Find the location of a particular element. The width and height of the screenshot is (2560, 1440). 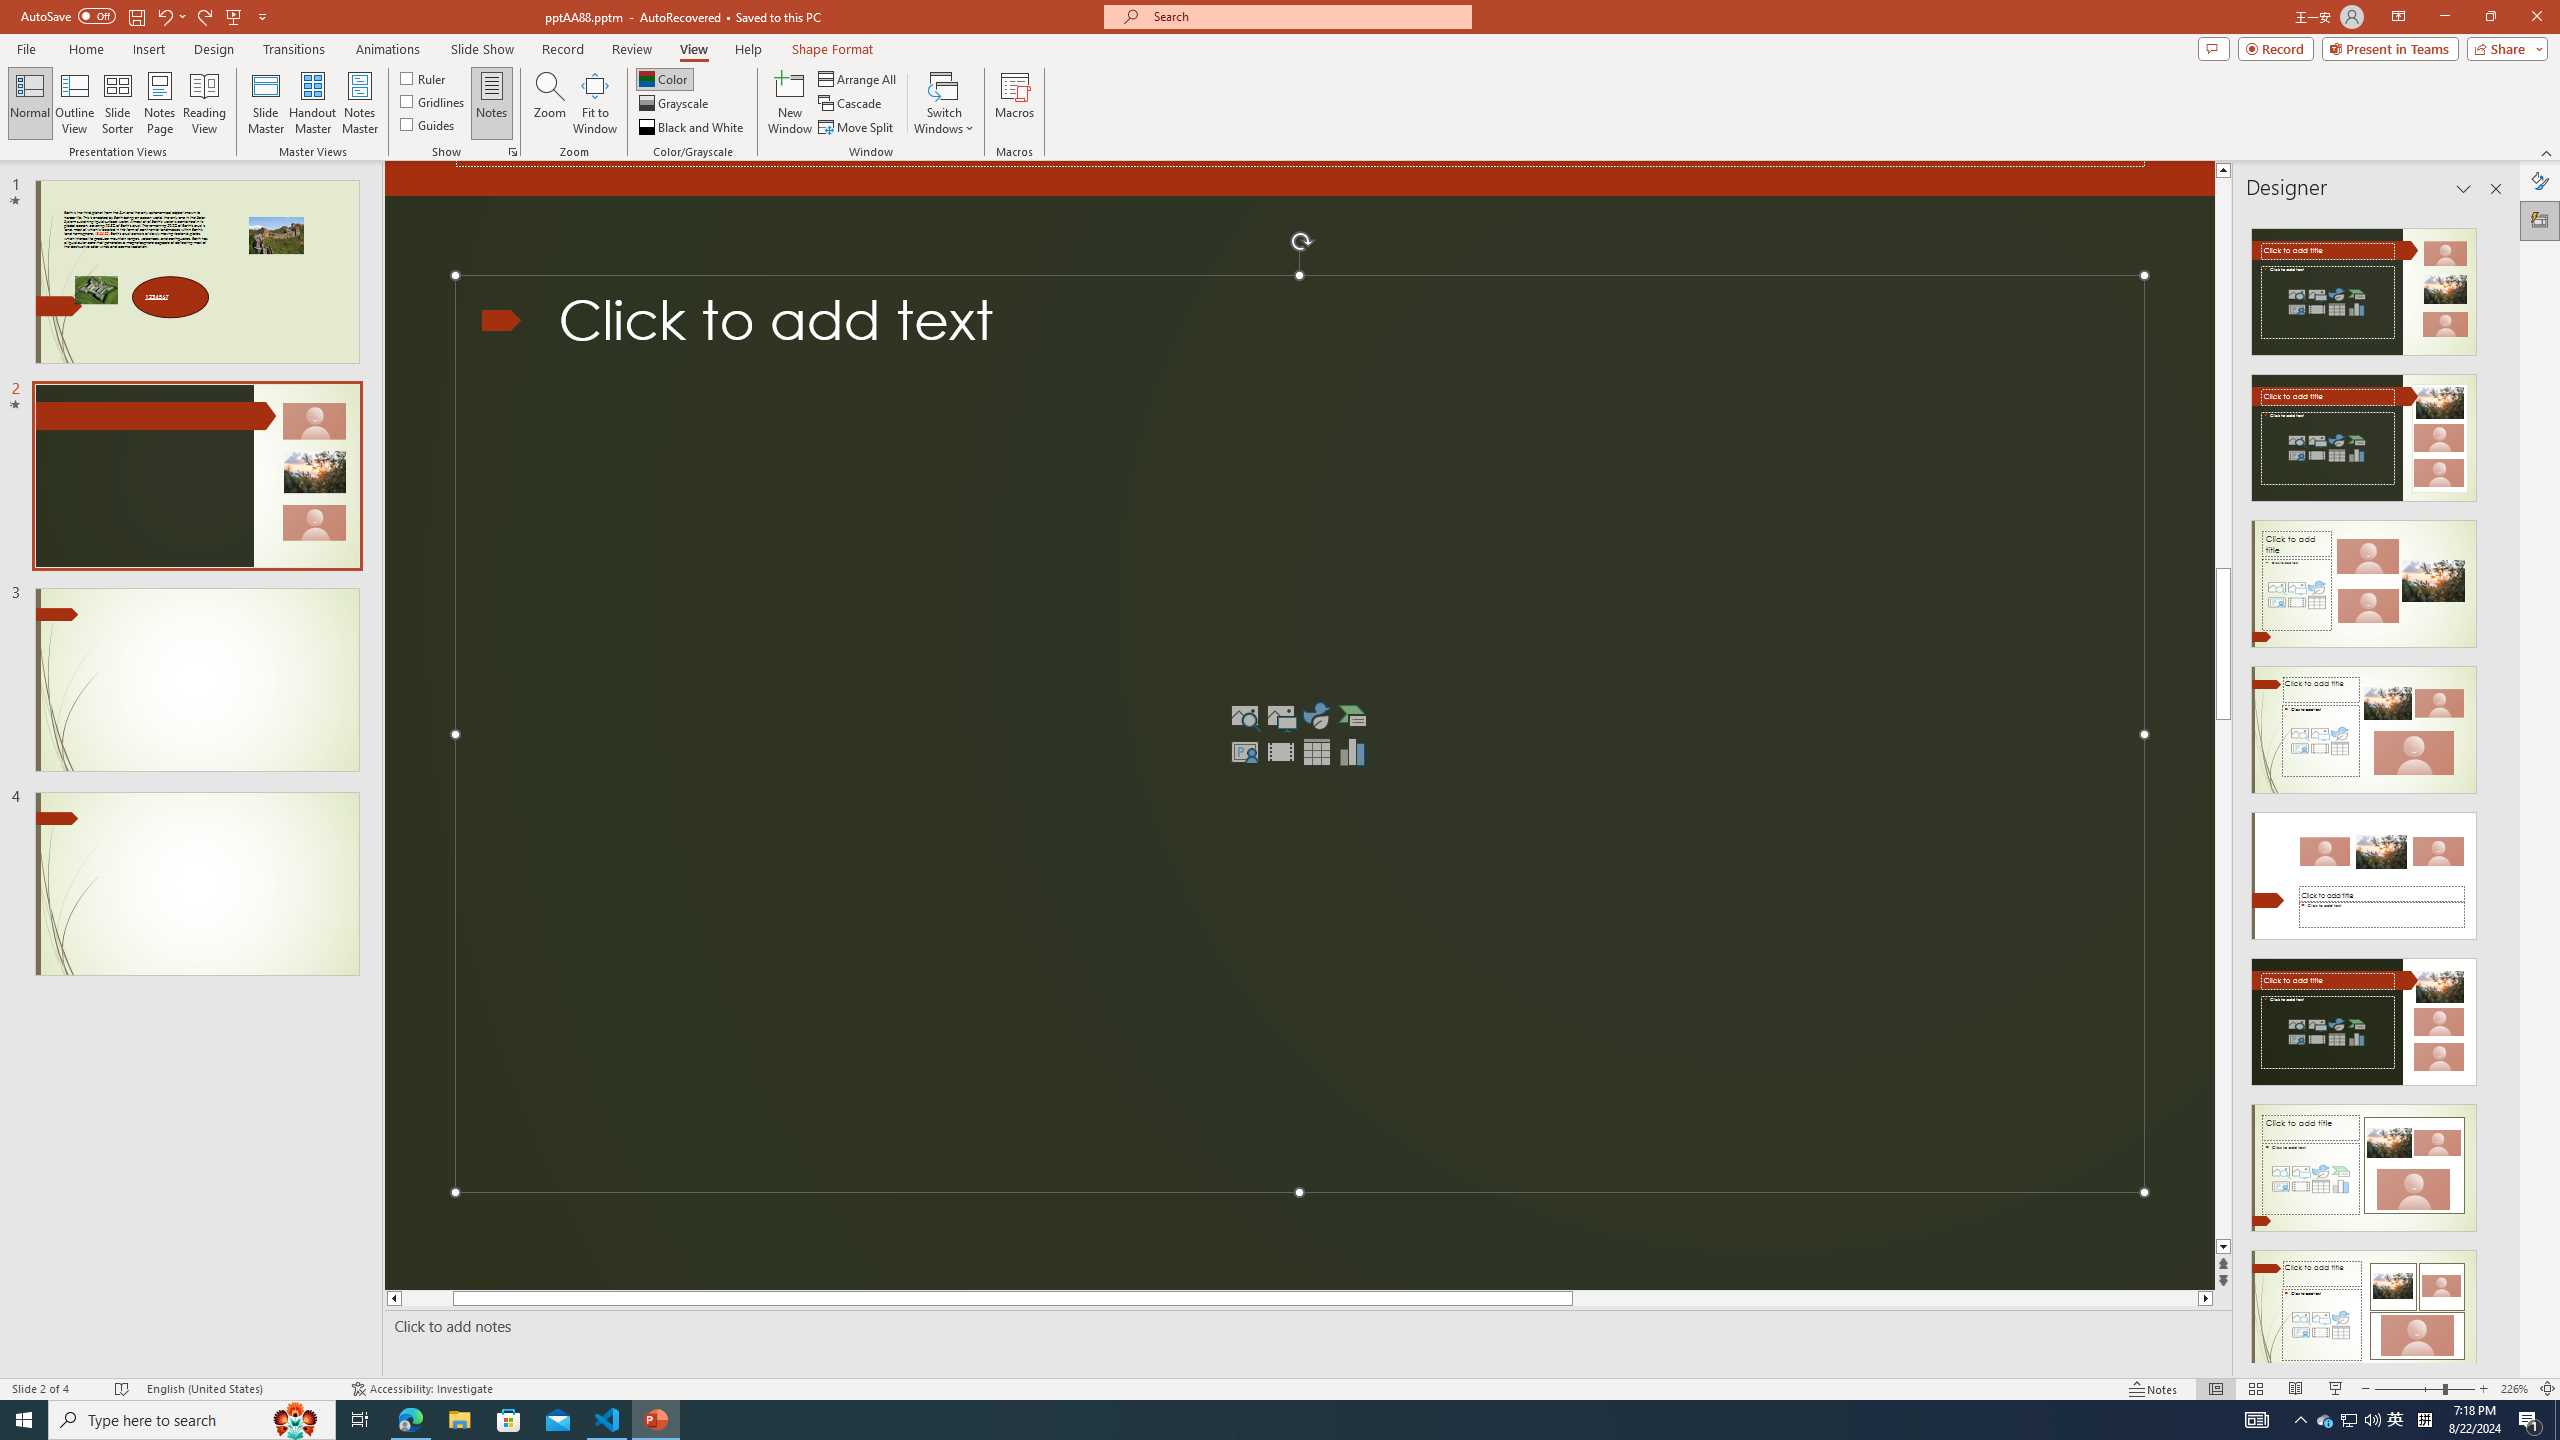

Guides is located at coordinates (428, 124).